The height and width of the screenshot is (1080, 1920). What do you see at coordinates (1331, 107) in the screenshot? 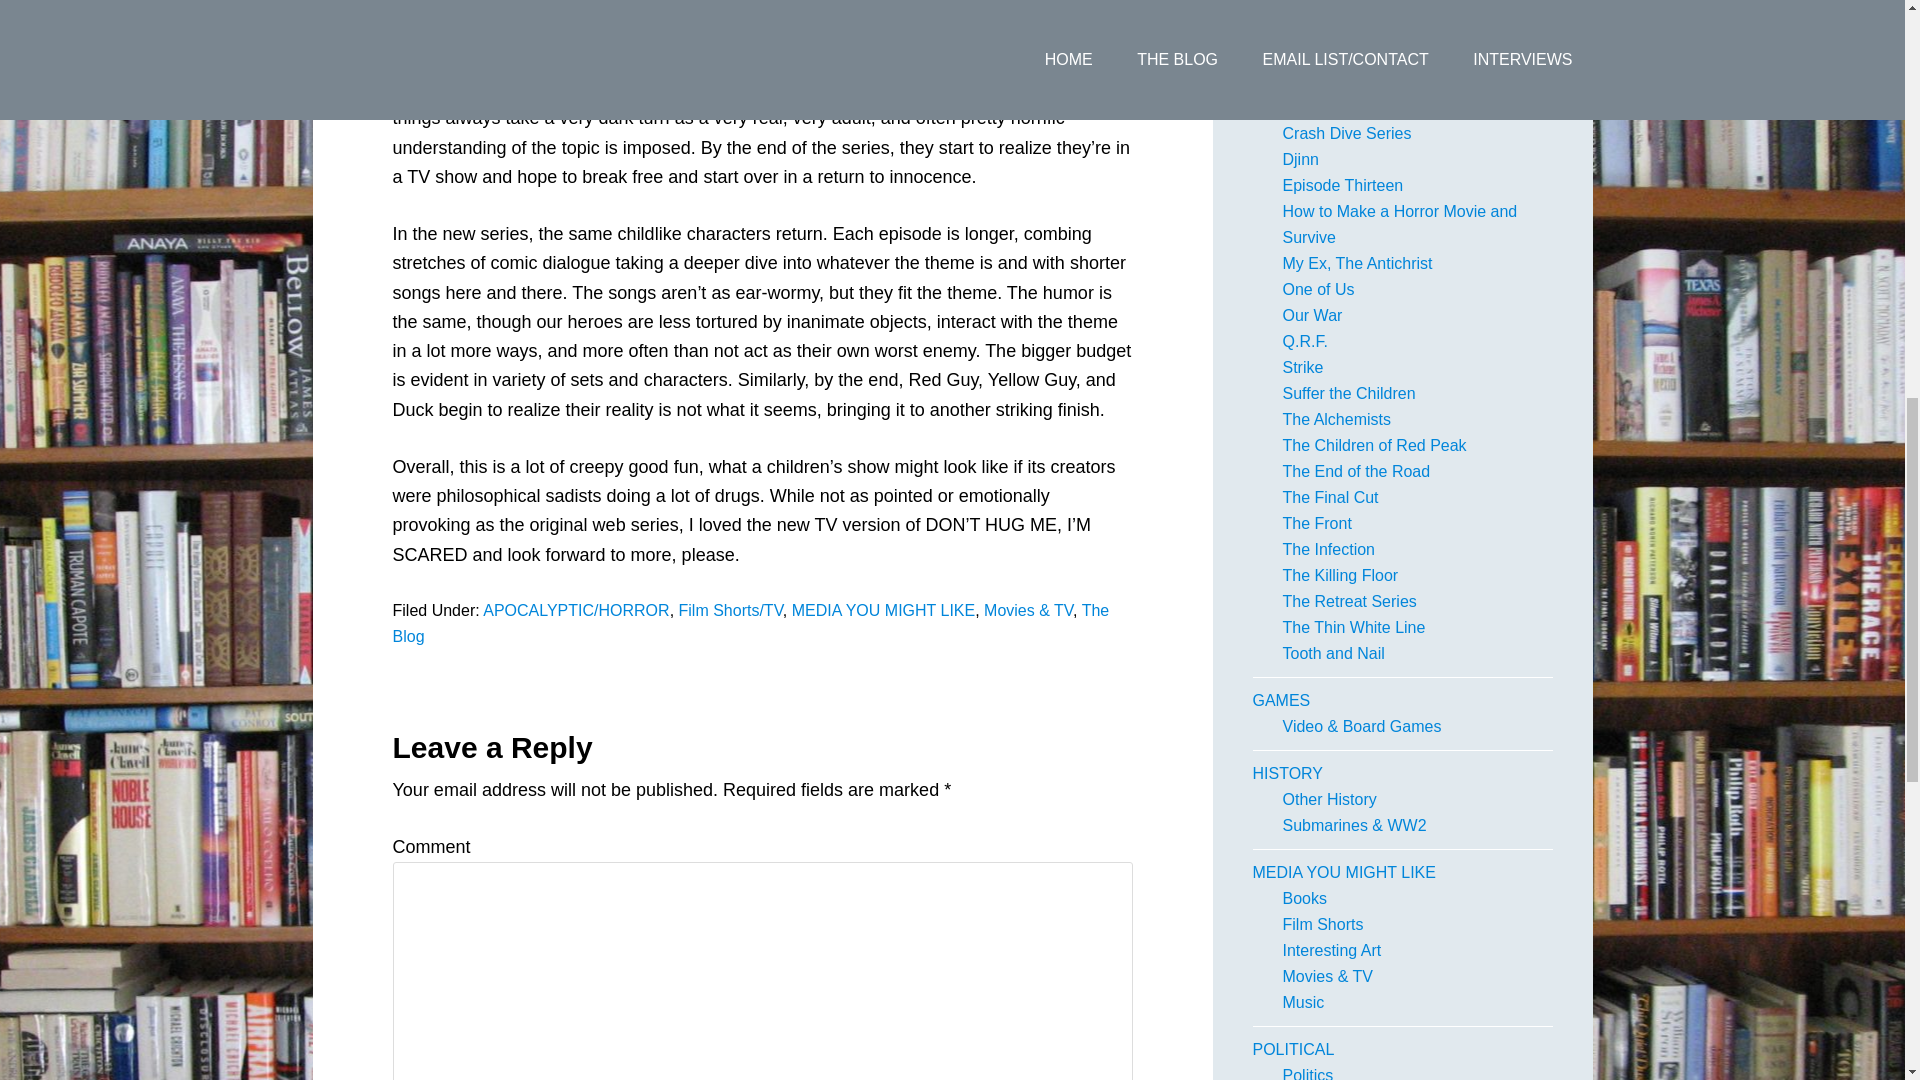
I see `Aviator Series` at bounding box center [1331, 107].